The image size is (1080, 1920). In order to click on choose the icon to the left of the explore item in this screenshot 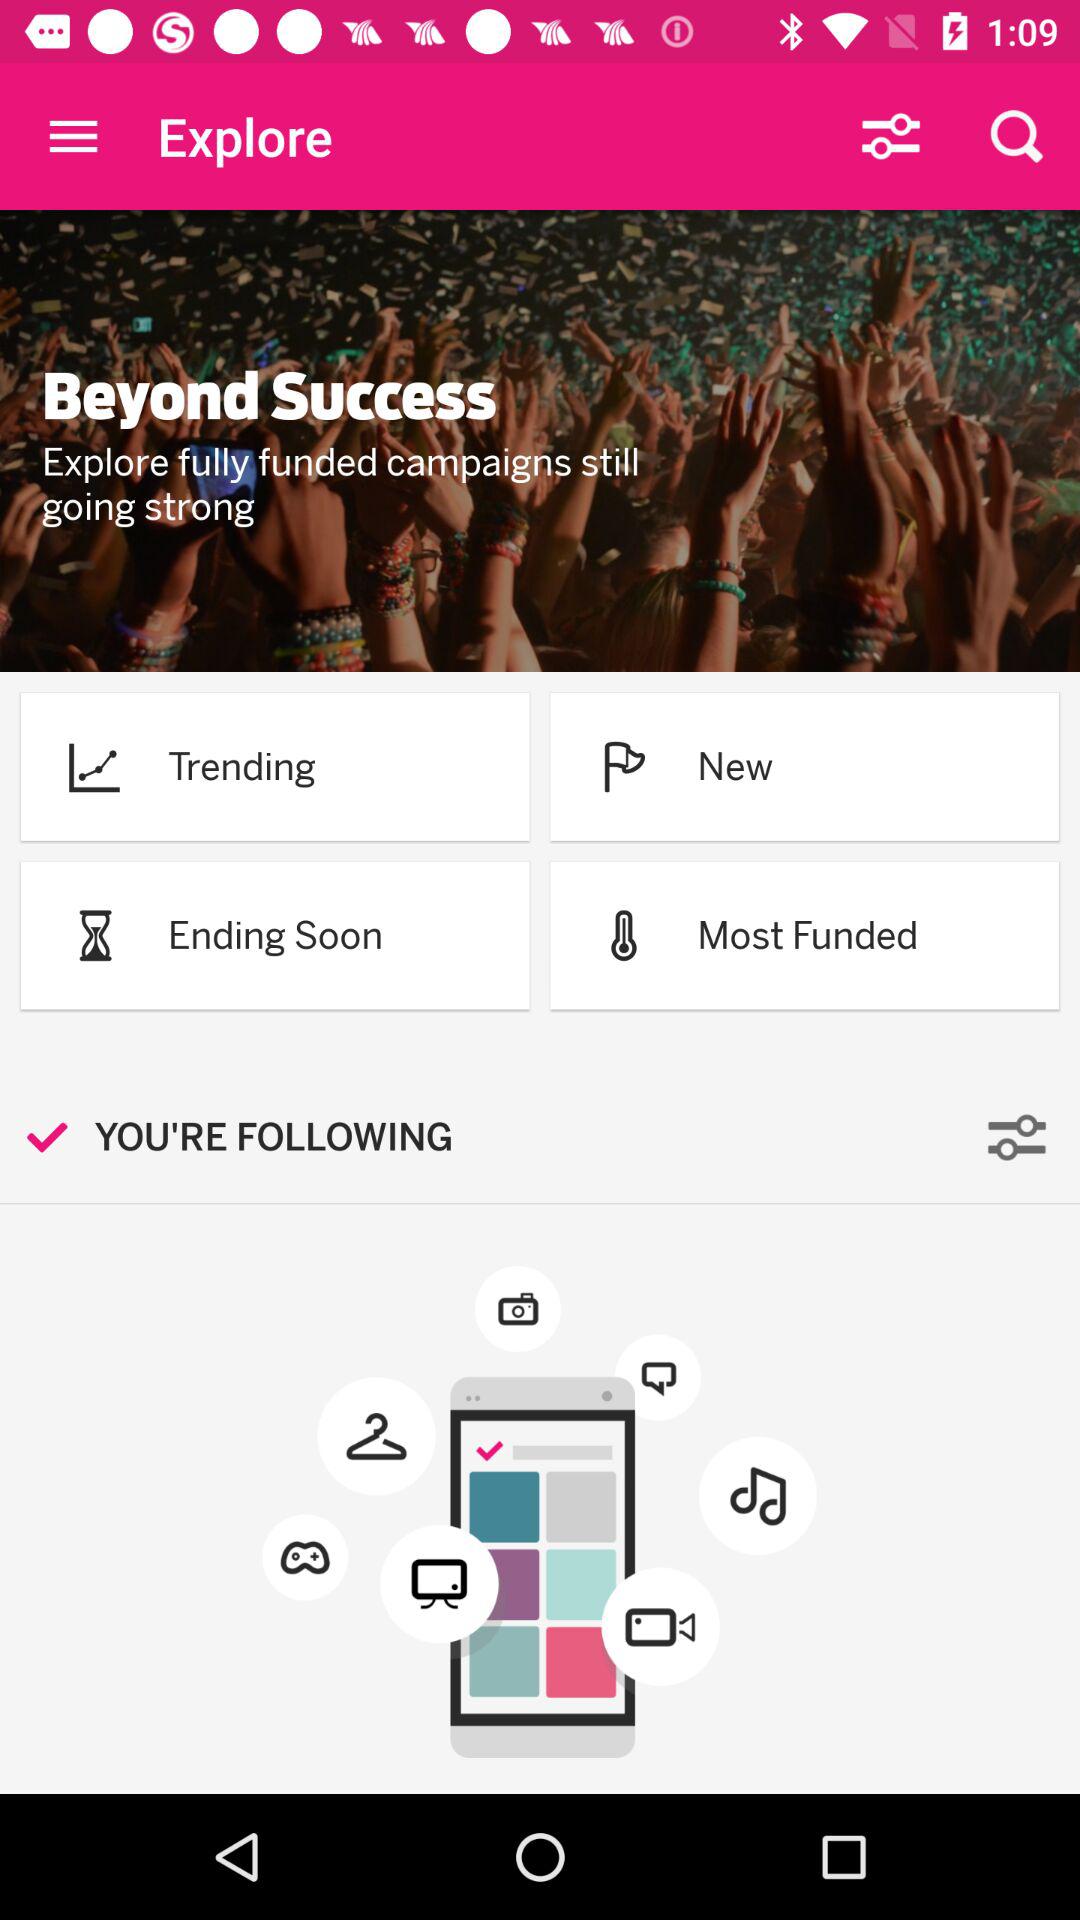, I will do `click(73, 136)`.